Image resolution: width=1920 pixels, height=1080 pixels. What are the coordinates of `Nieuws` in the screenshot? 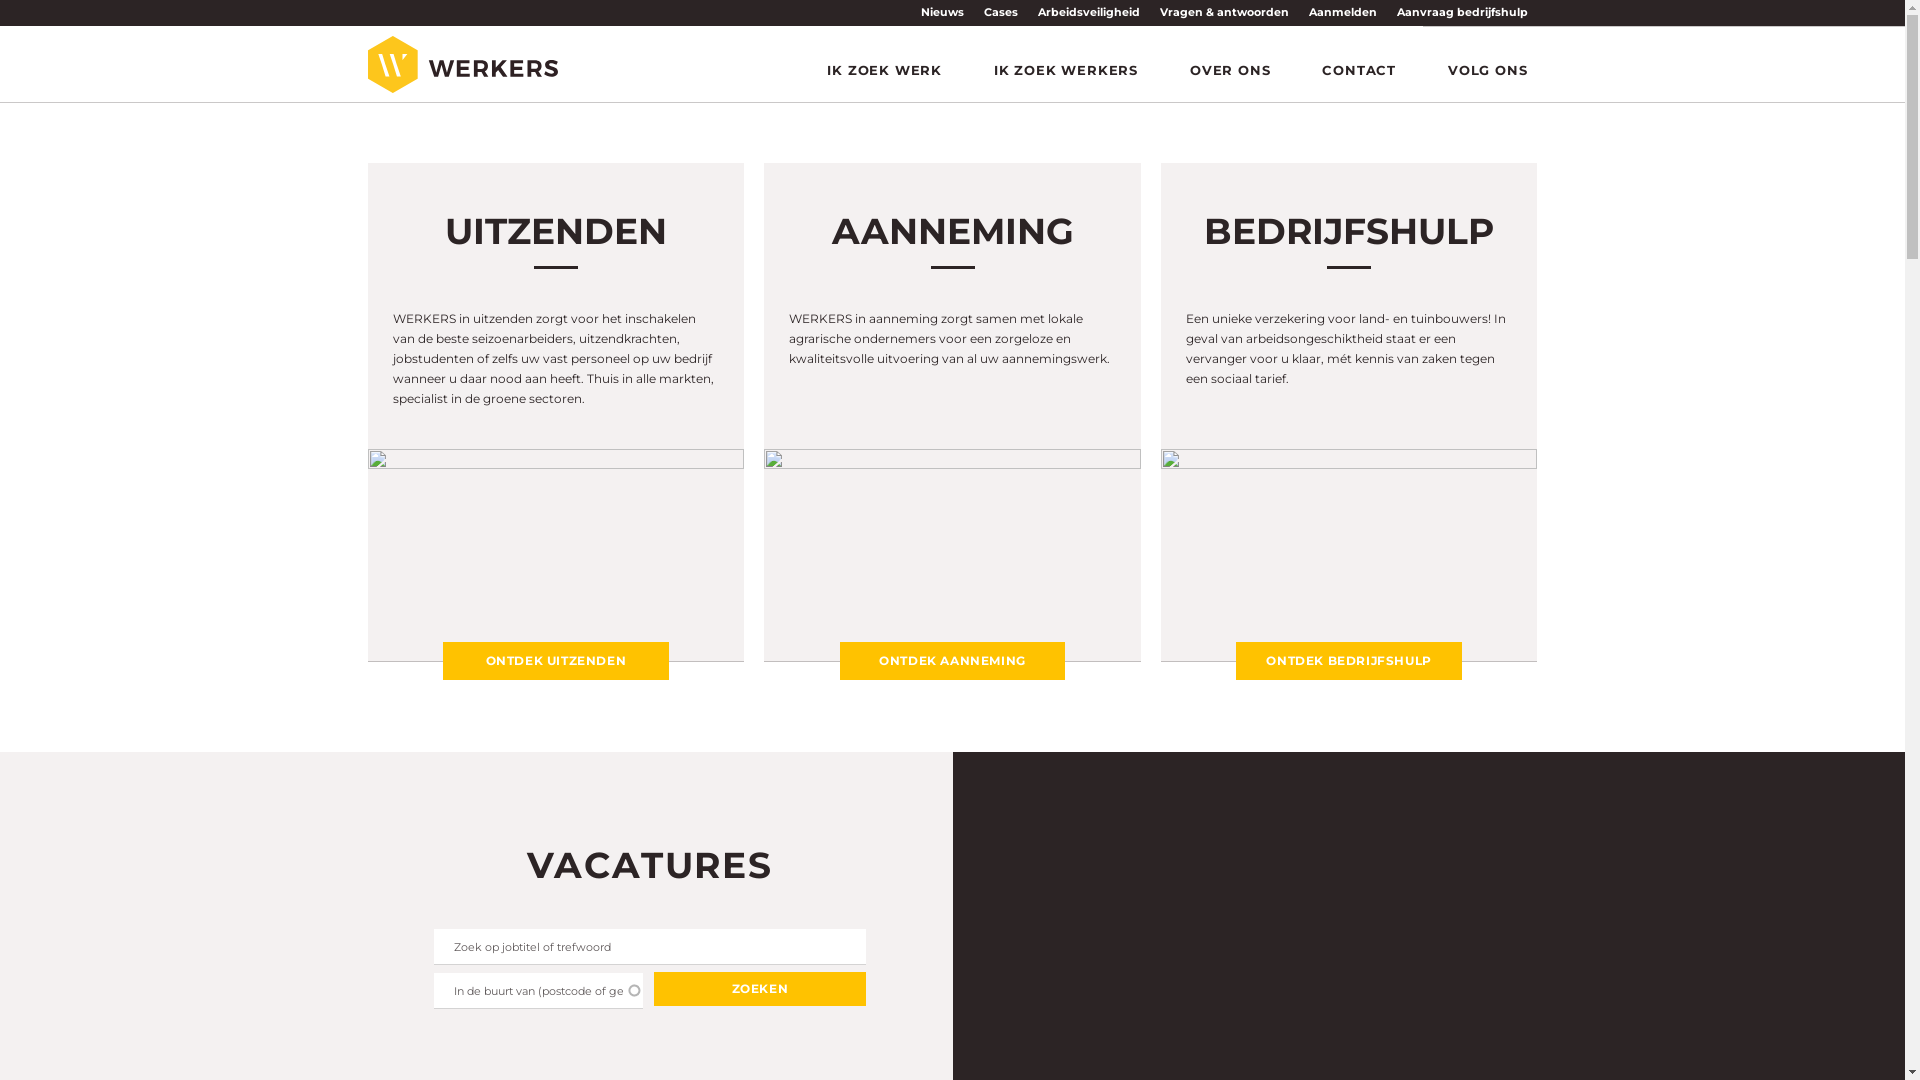 It's located at (941, 12).